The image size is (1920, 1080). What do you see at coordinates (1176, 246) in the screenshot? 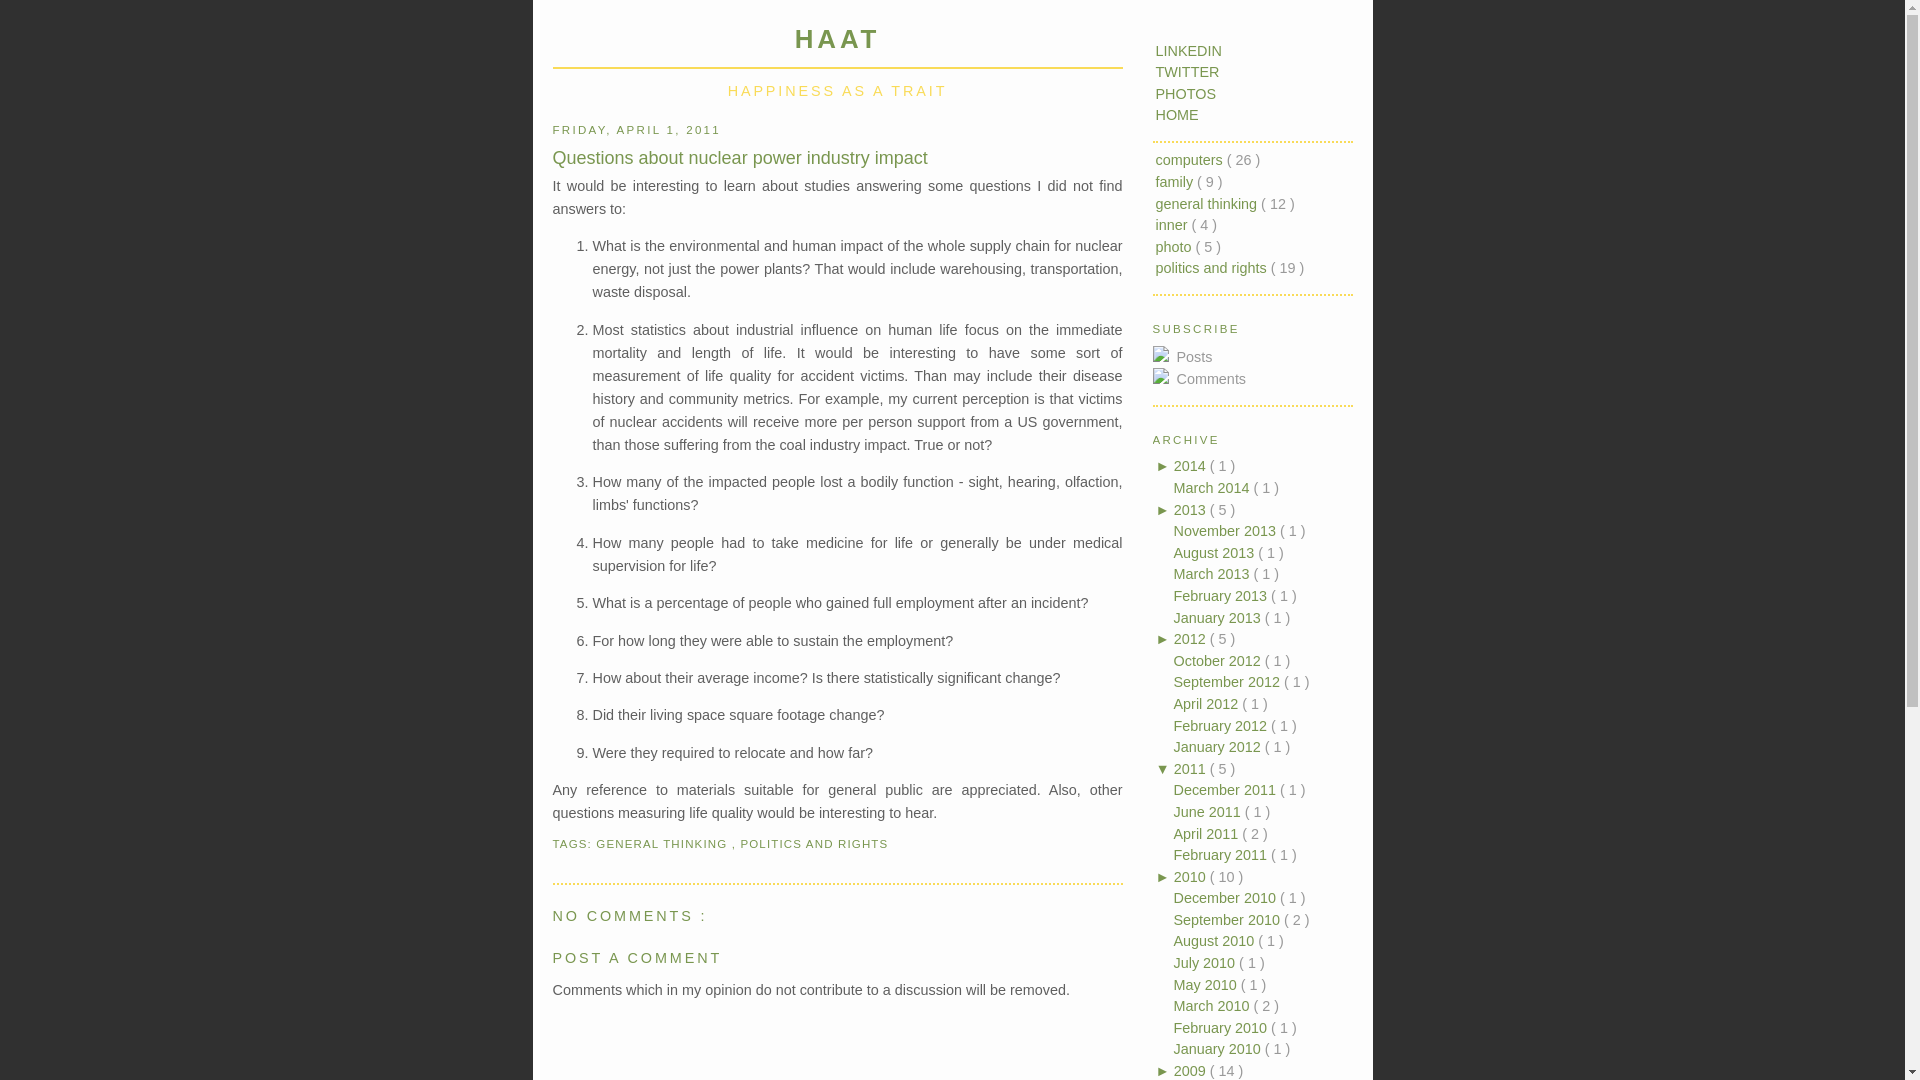
I see `photo` at bounding box center [1176, 246].